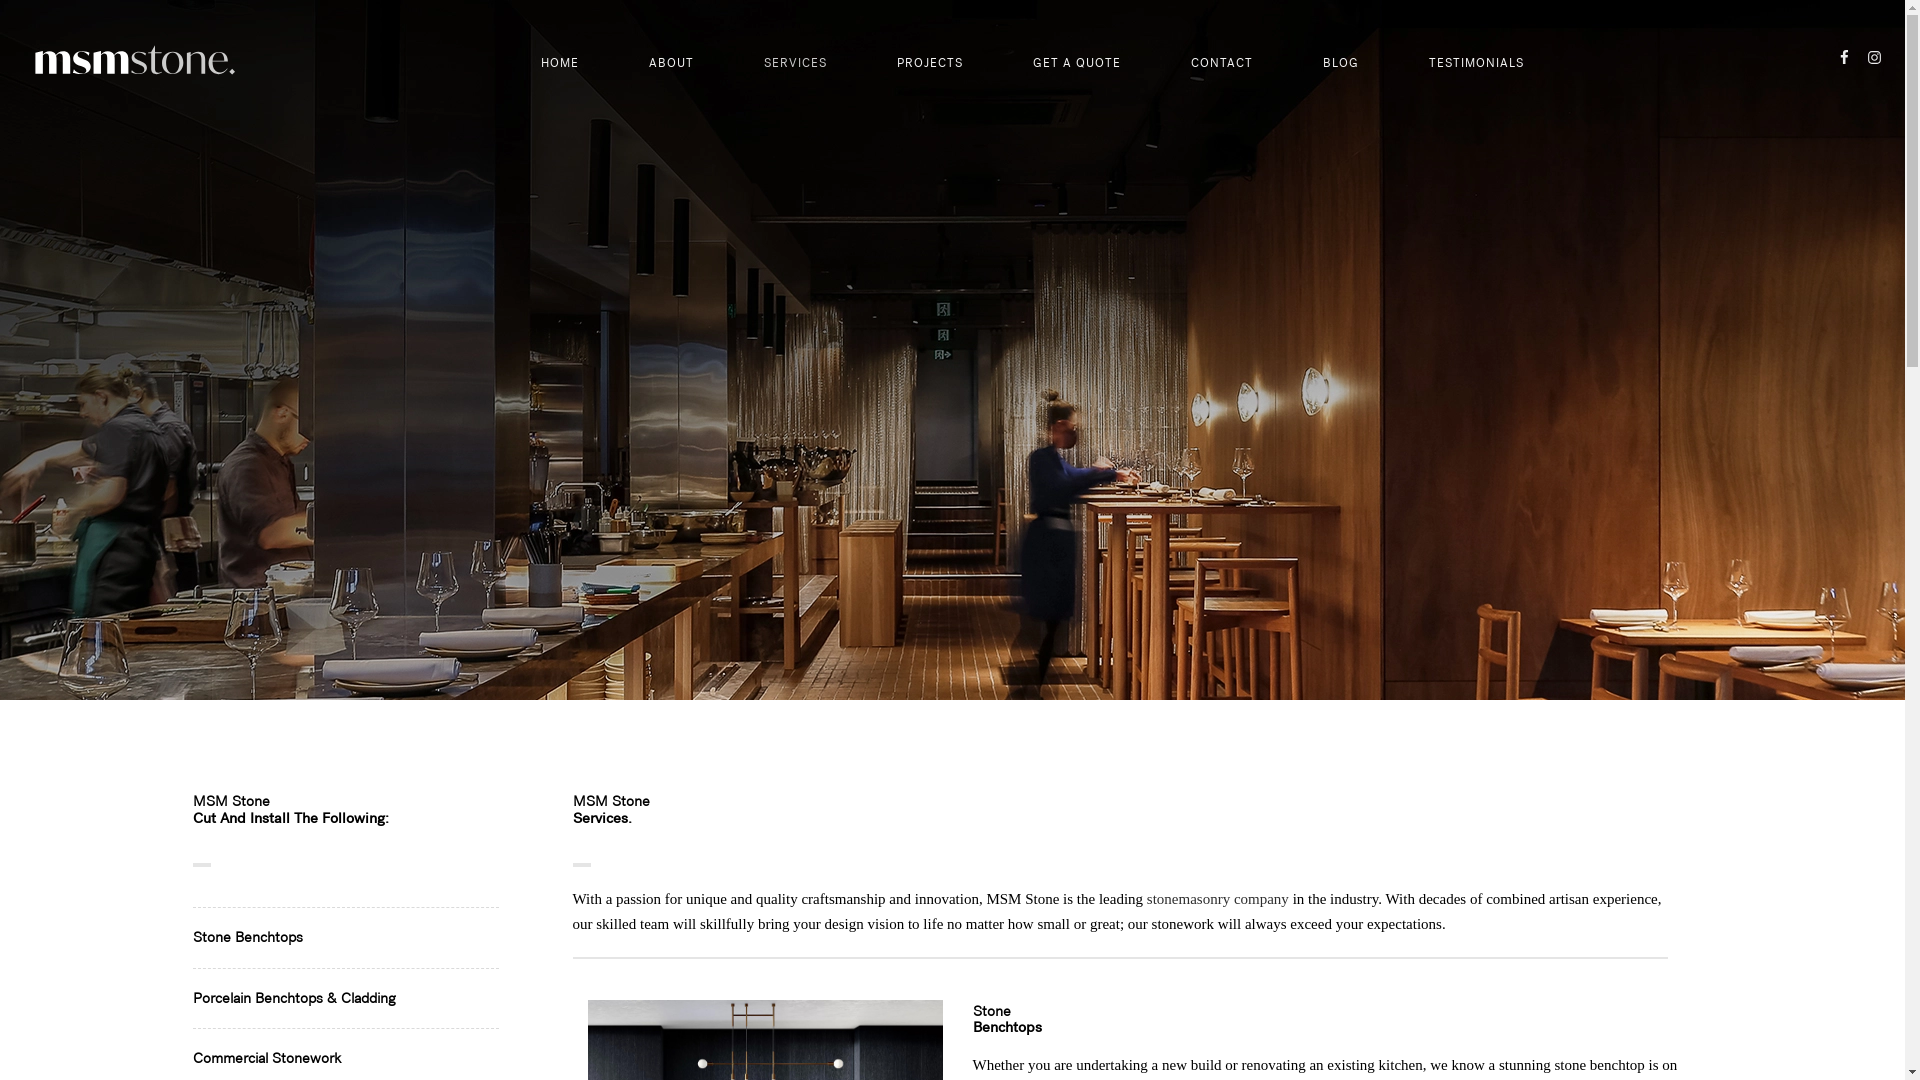 The height and width of the screenshot is (1080, 1920). I want to click on ABOUT, so click(672, 55).